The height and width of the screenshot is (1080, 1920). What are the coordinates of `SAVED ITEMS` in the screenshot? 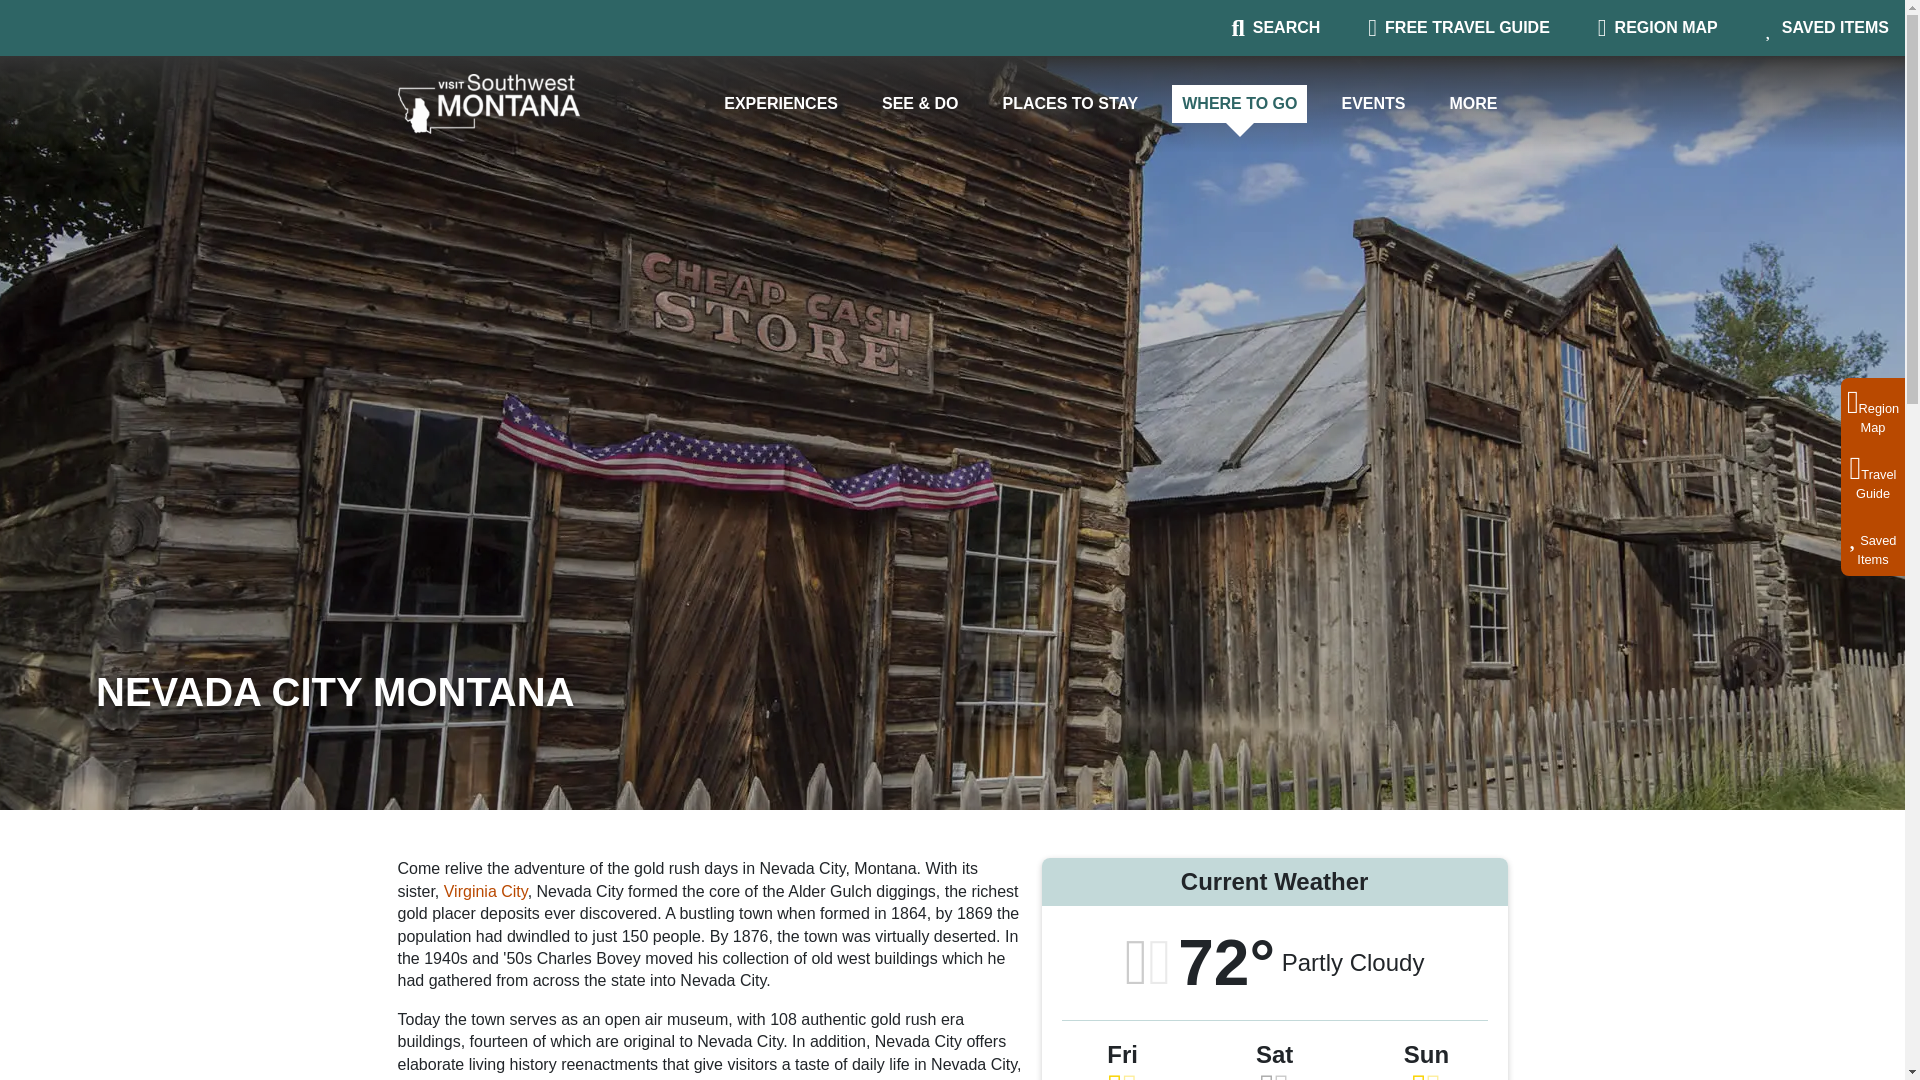 It's located at (1828, 27).